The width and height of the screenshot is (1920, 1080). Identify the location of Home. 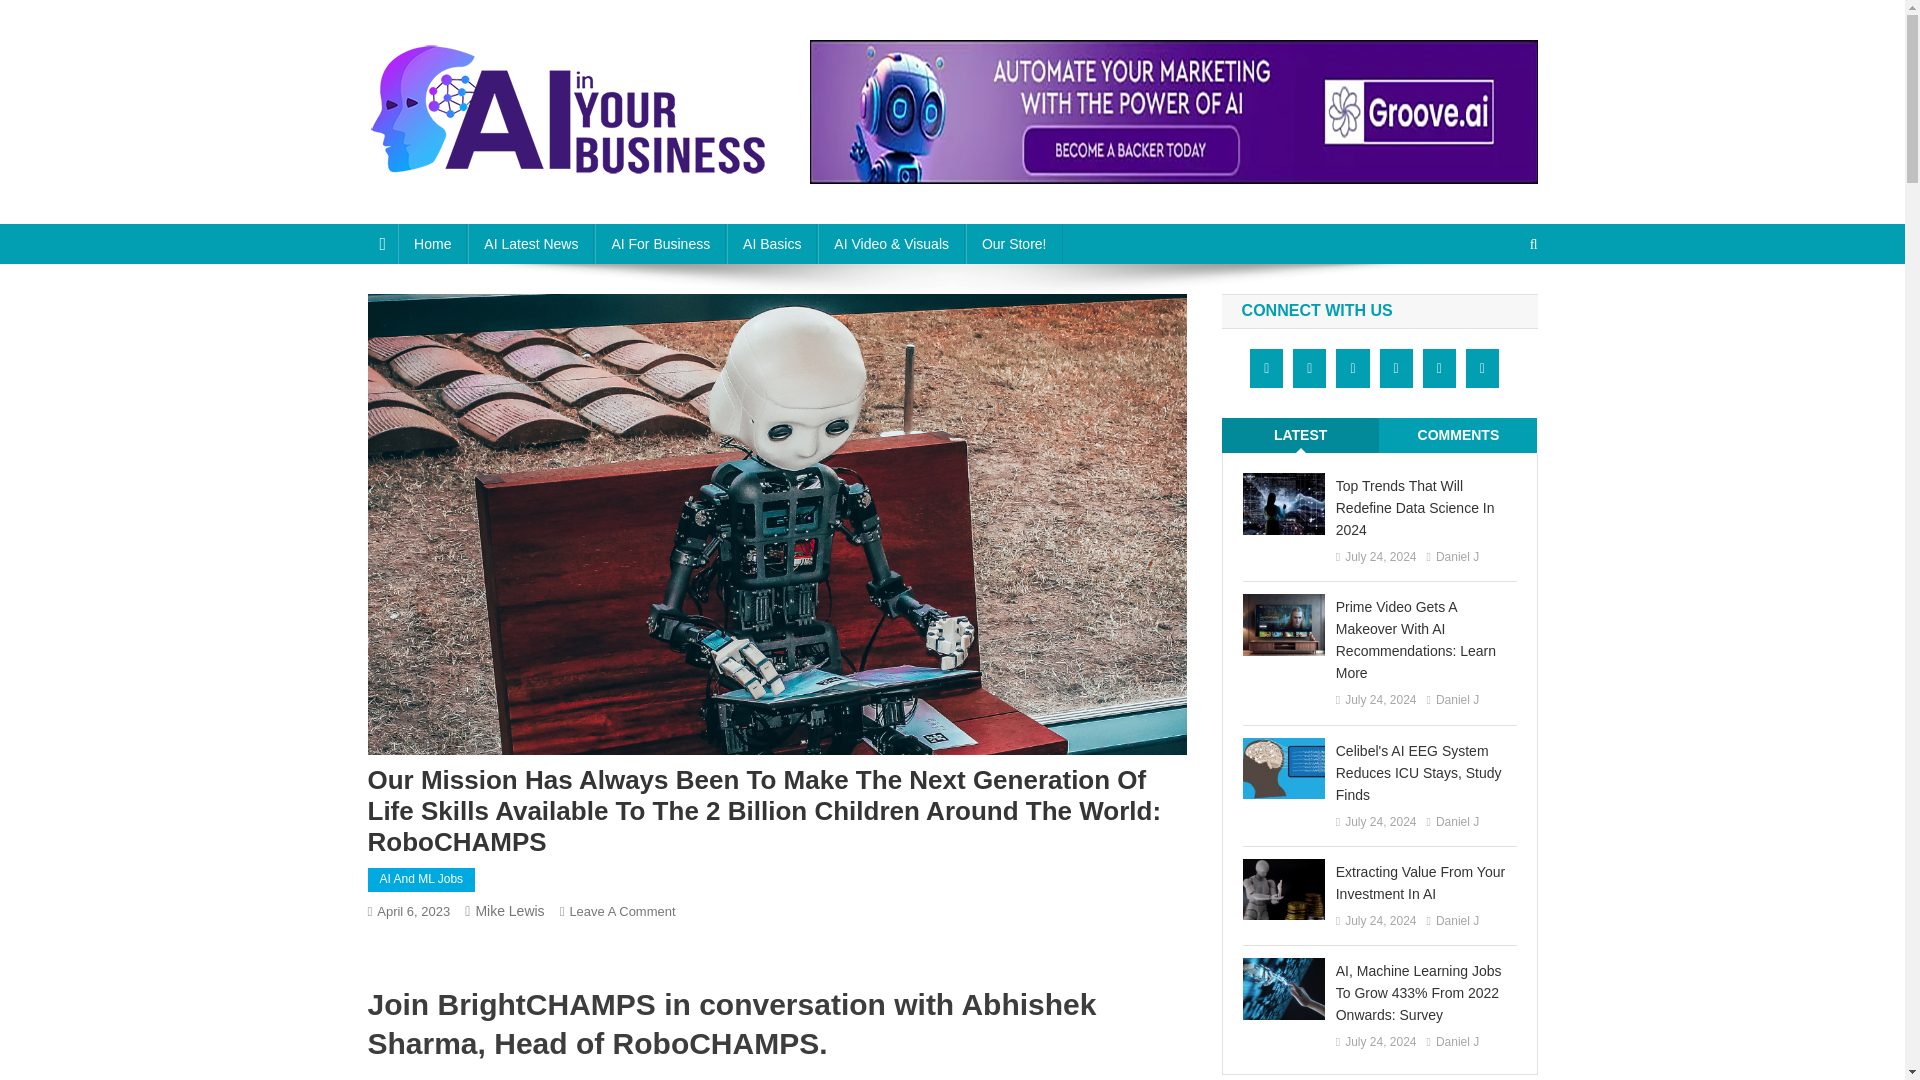
(432, 243).